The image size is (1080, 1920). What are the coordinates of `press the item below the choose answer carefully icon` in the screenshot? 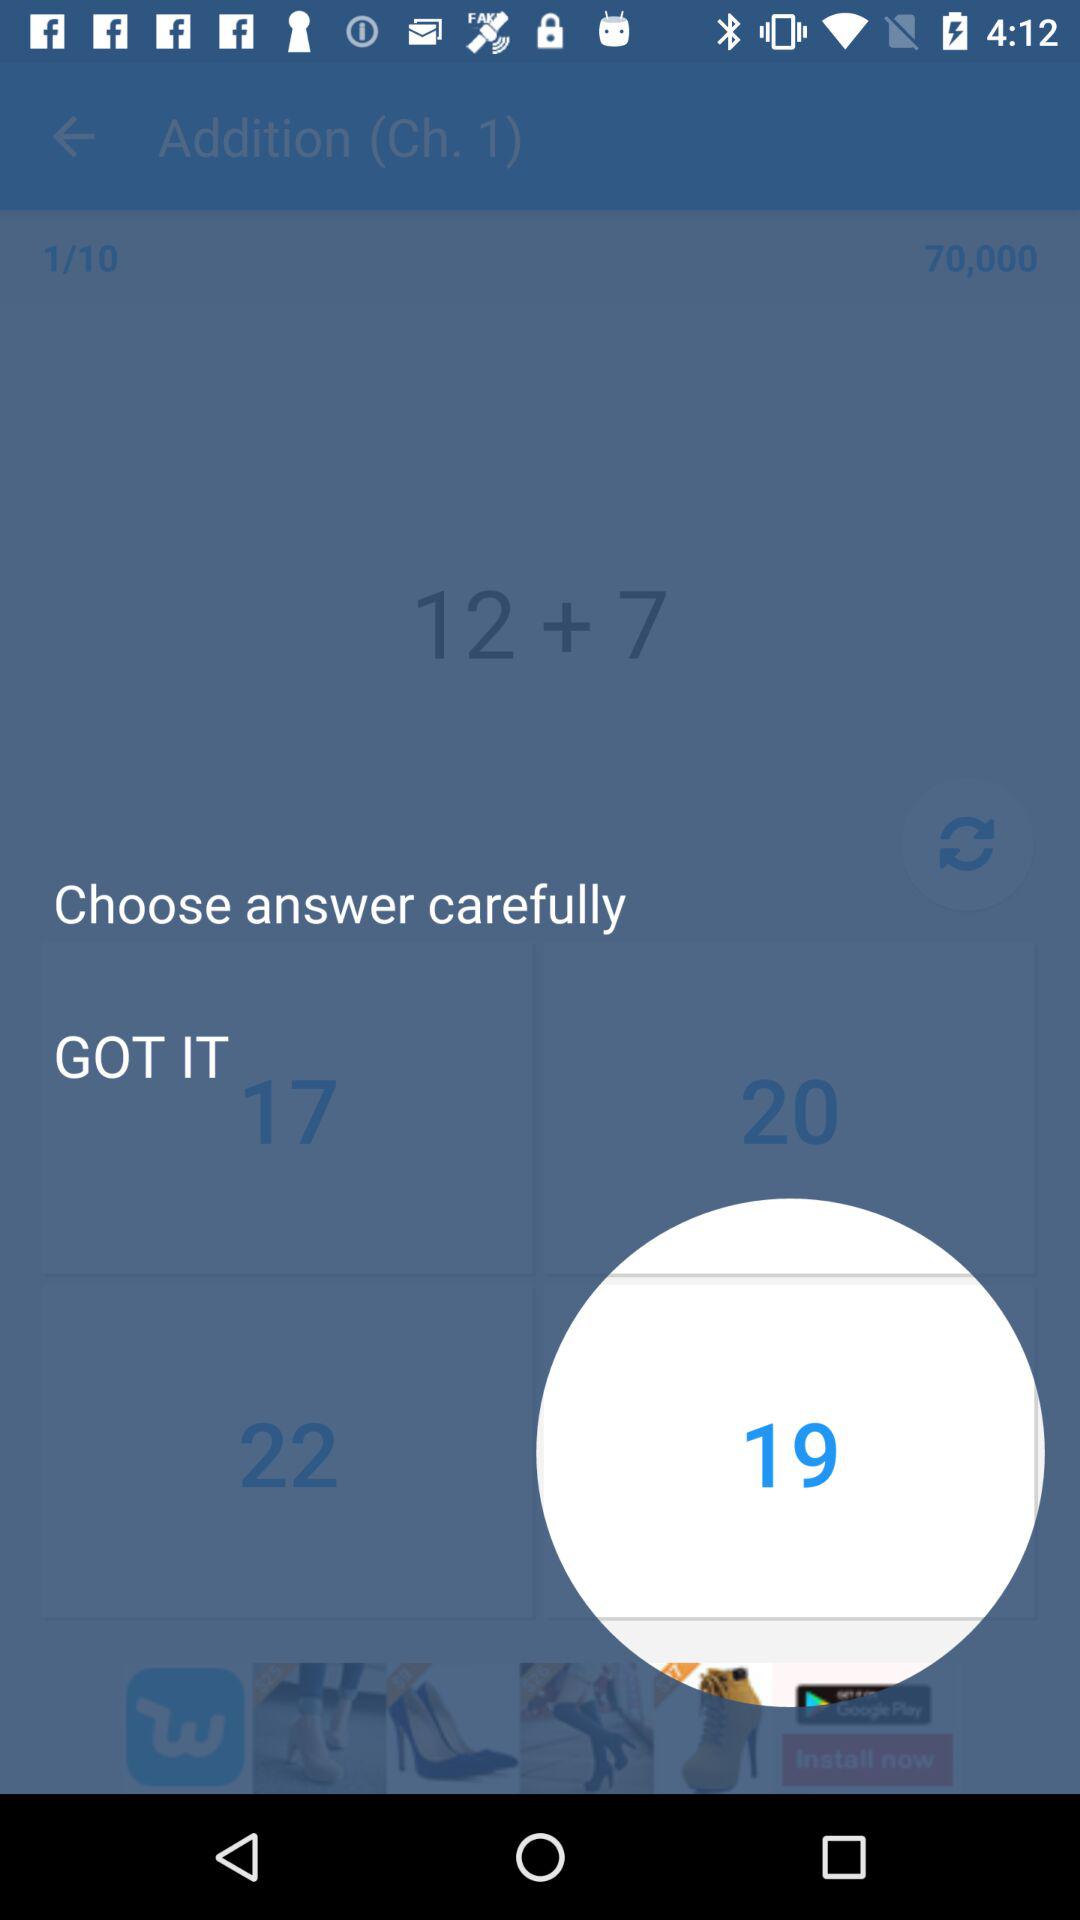 It's located at (790, 1109).